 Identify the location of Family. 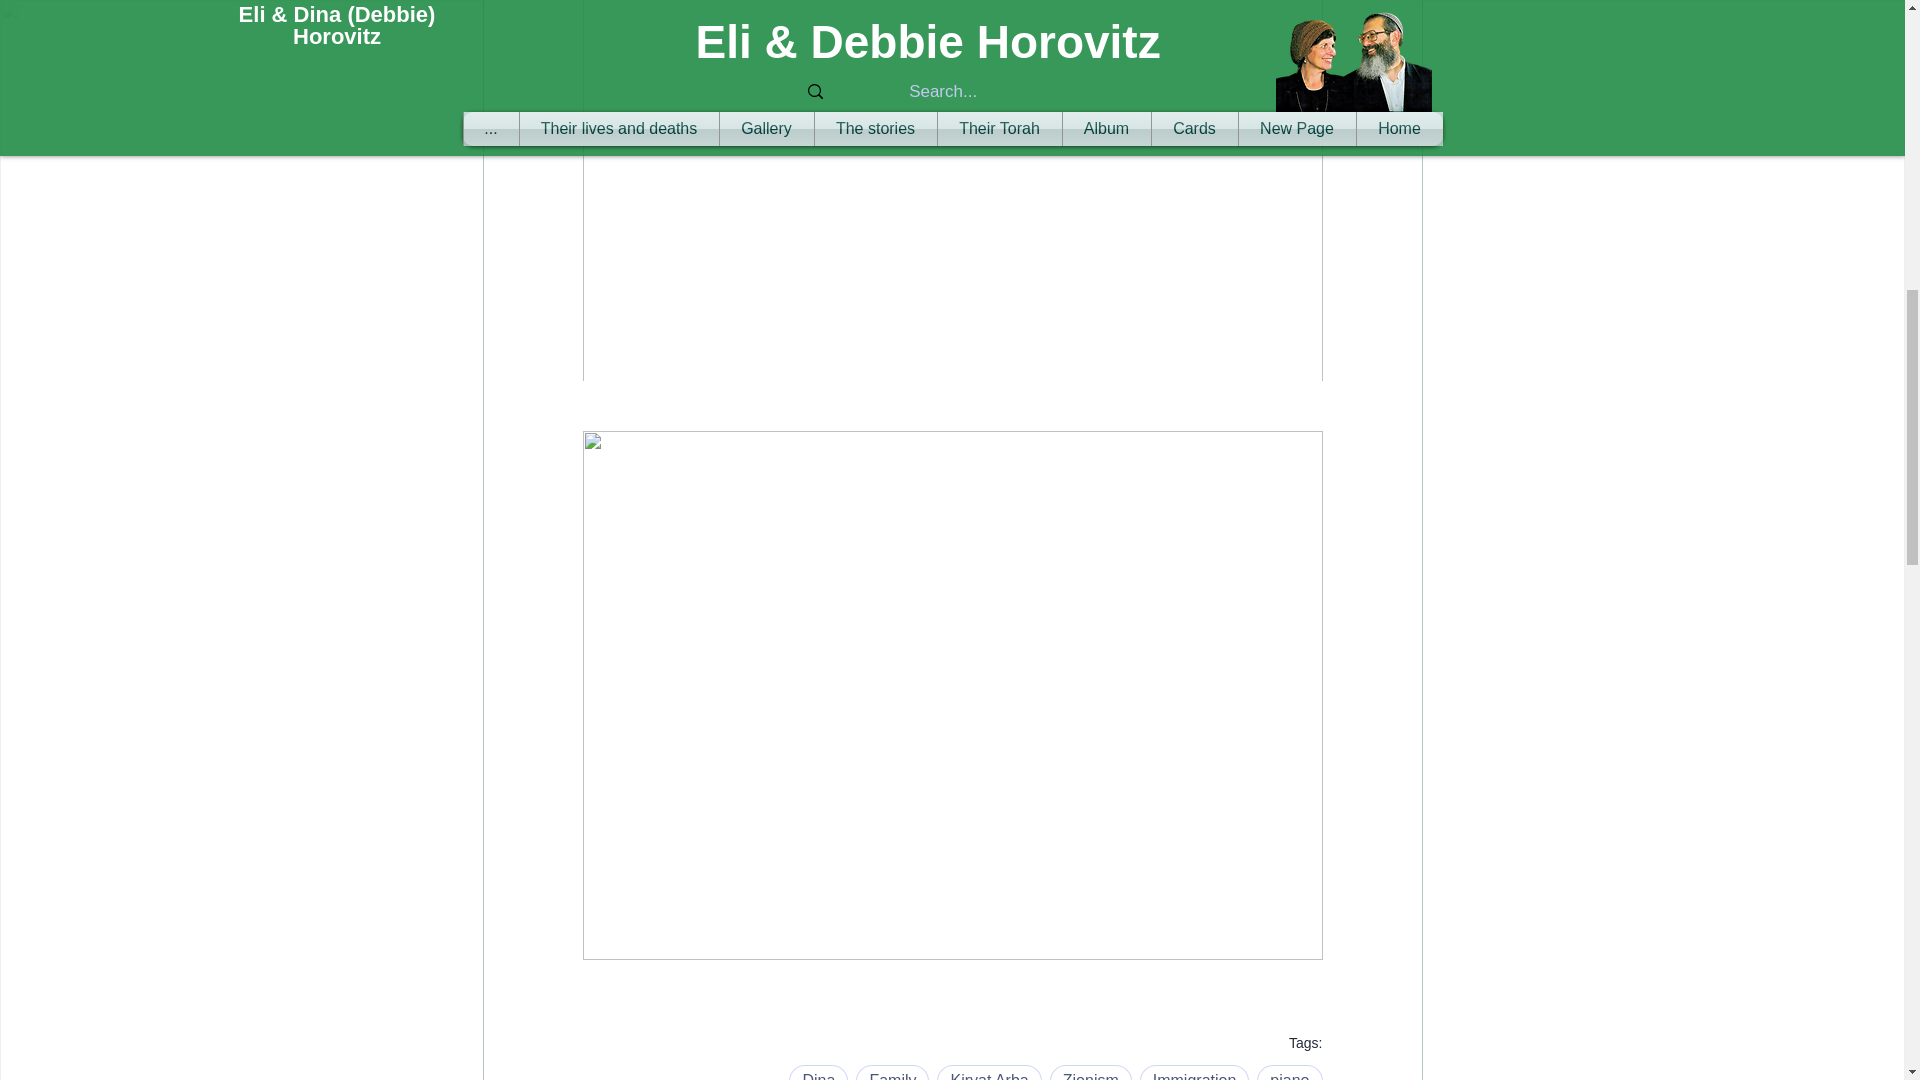
(892, 1072).